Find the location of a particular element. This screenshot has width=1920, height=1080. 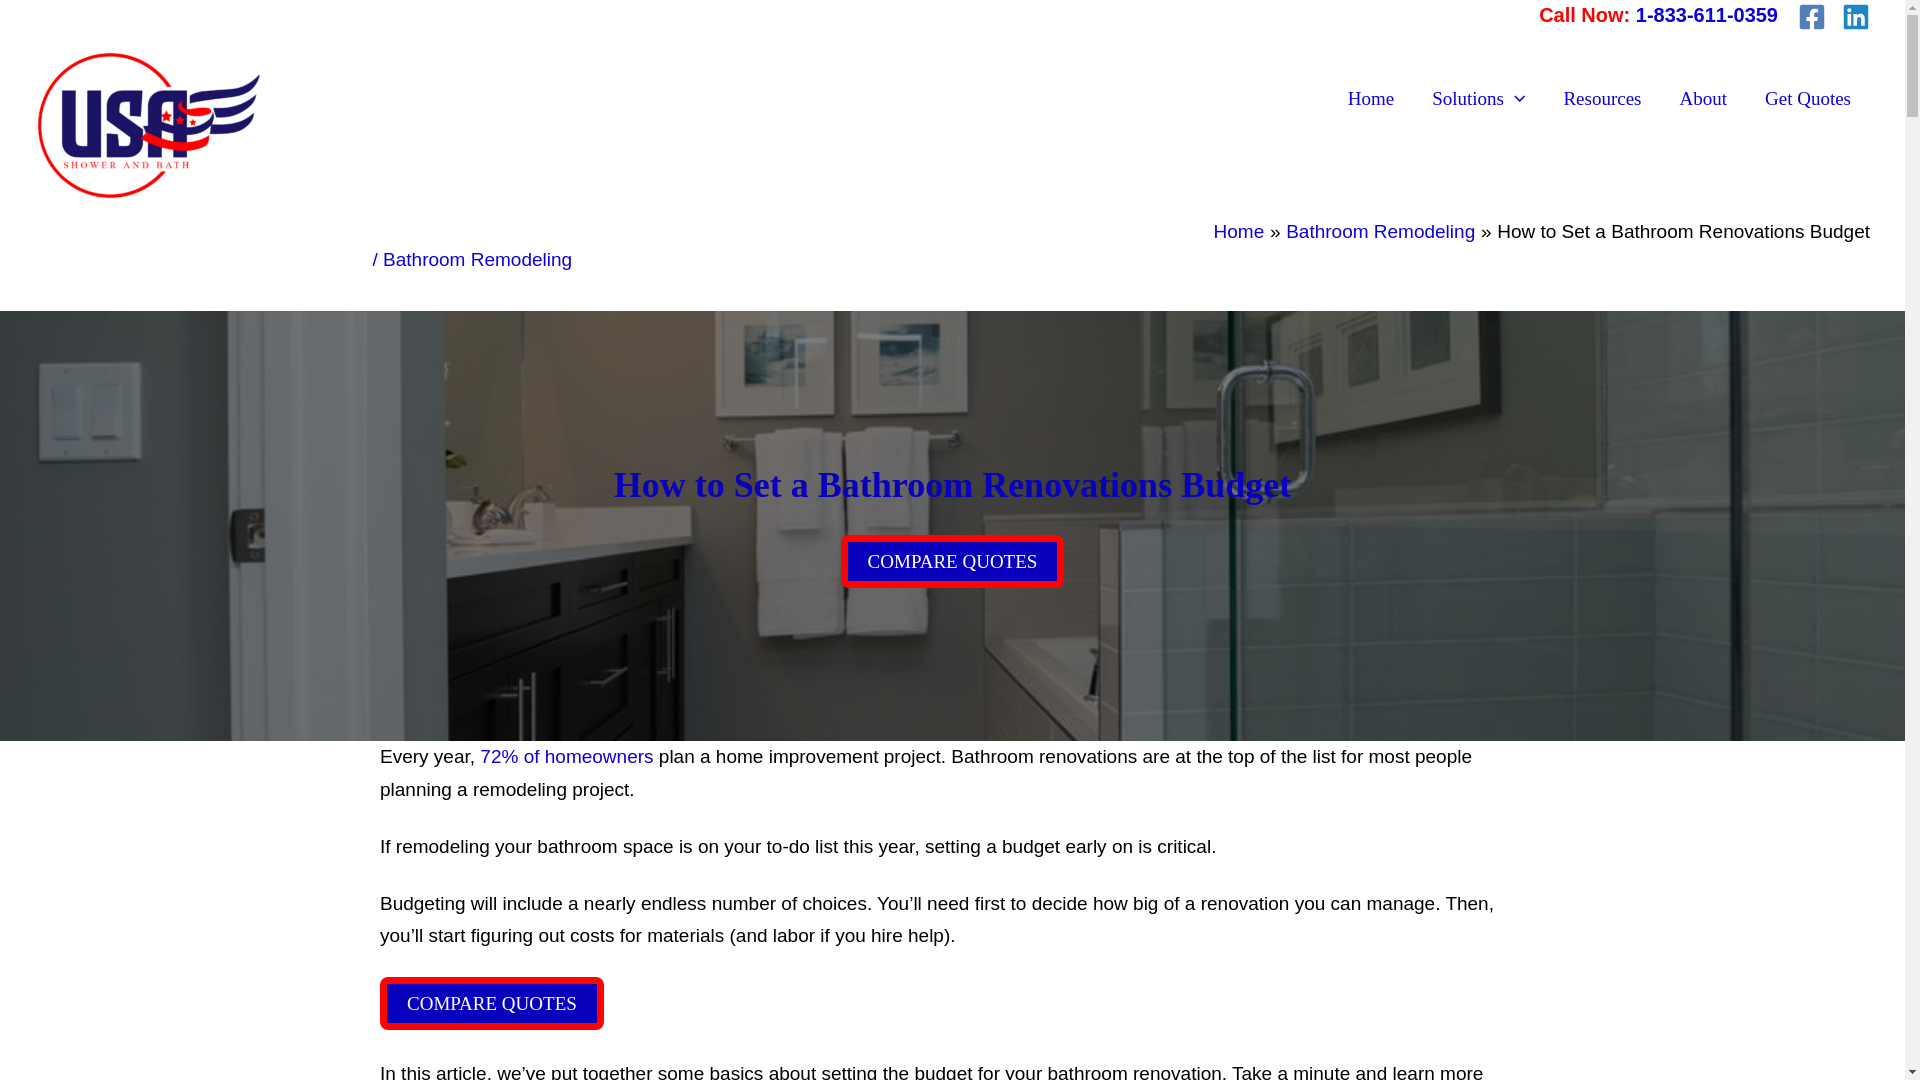

Home is located at coordinates (1239, 231).